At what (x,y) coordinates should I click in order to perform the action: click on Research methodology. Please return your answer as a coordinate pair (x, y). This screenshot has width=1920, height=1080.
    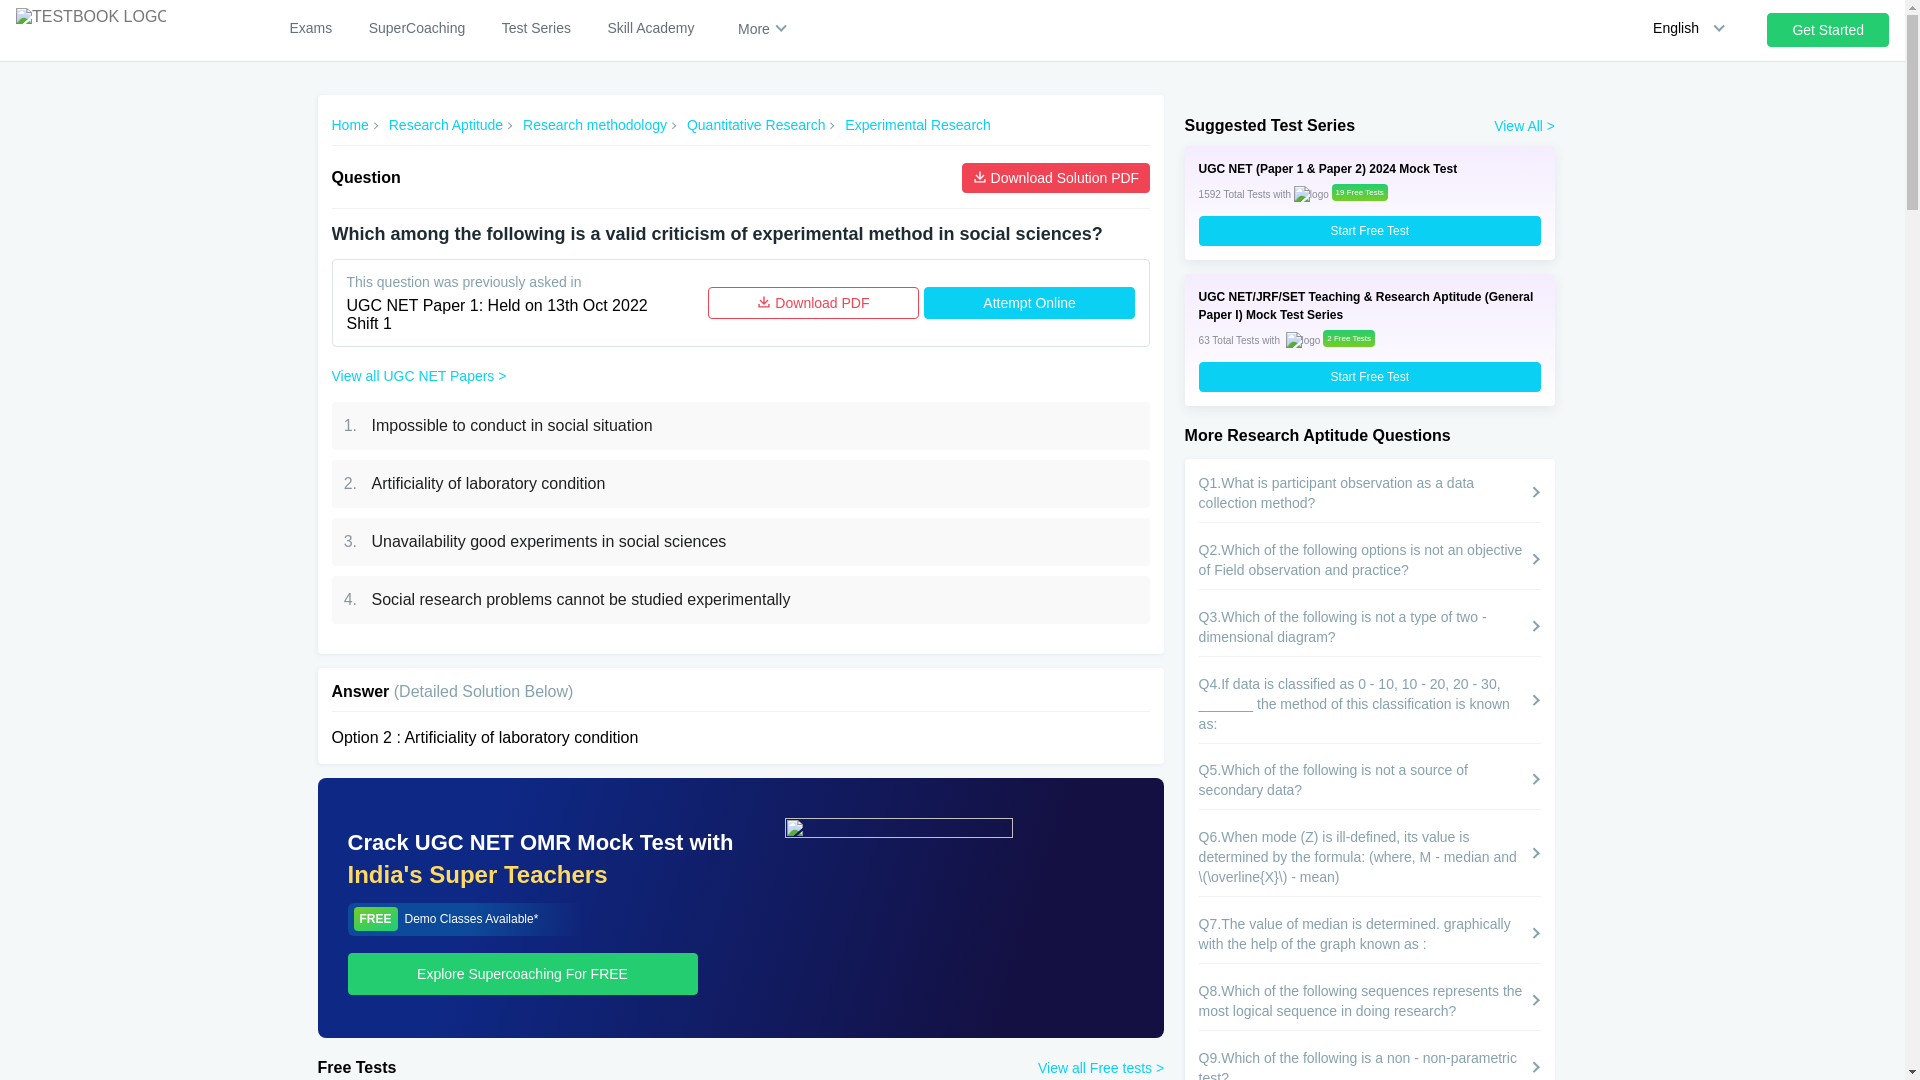
    Looking at the image, I should click on (594, 125).